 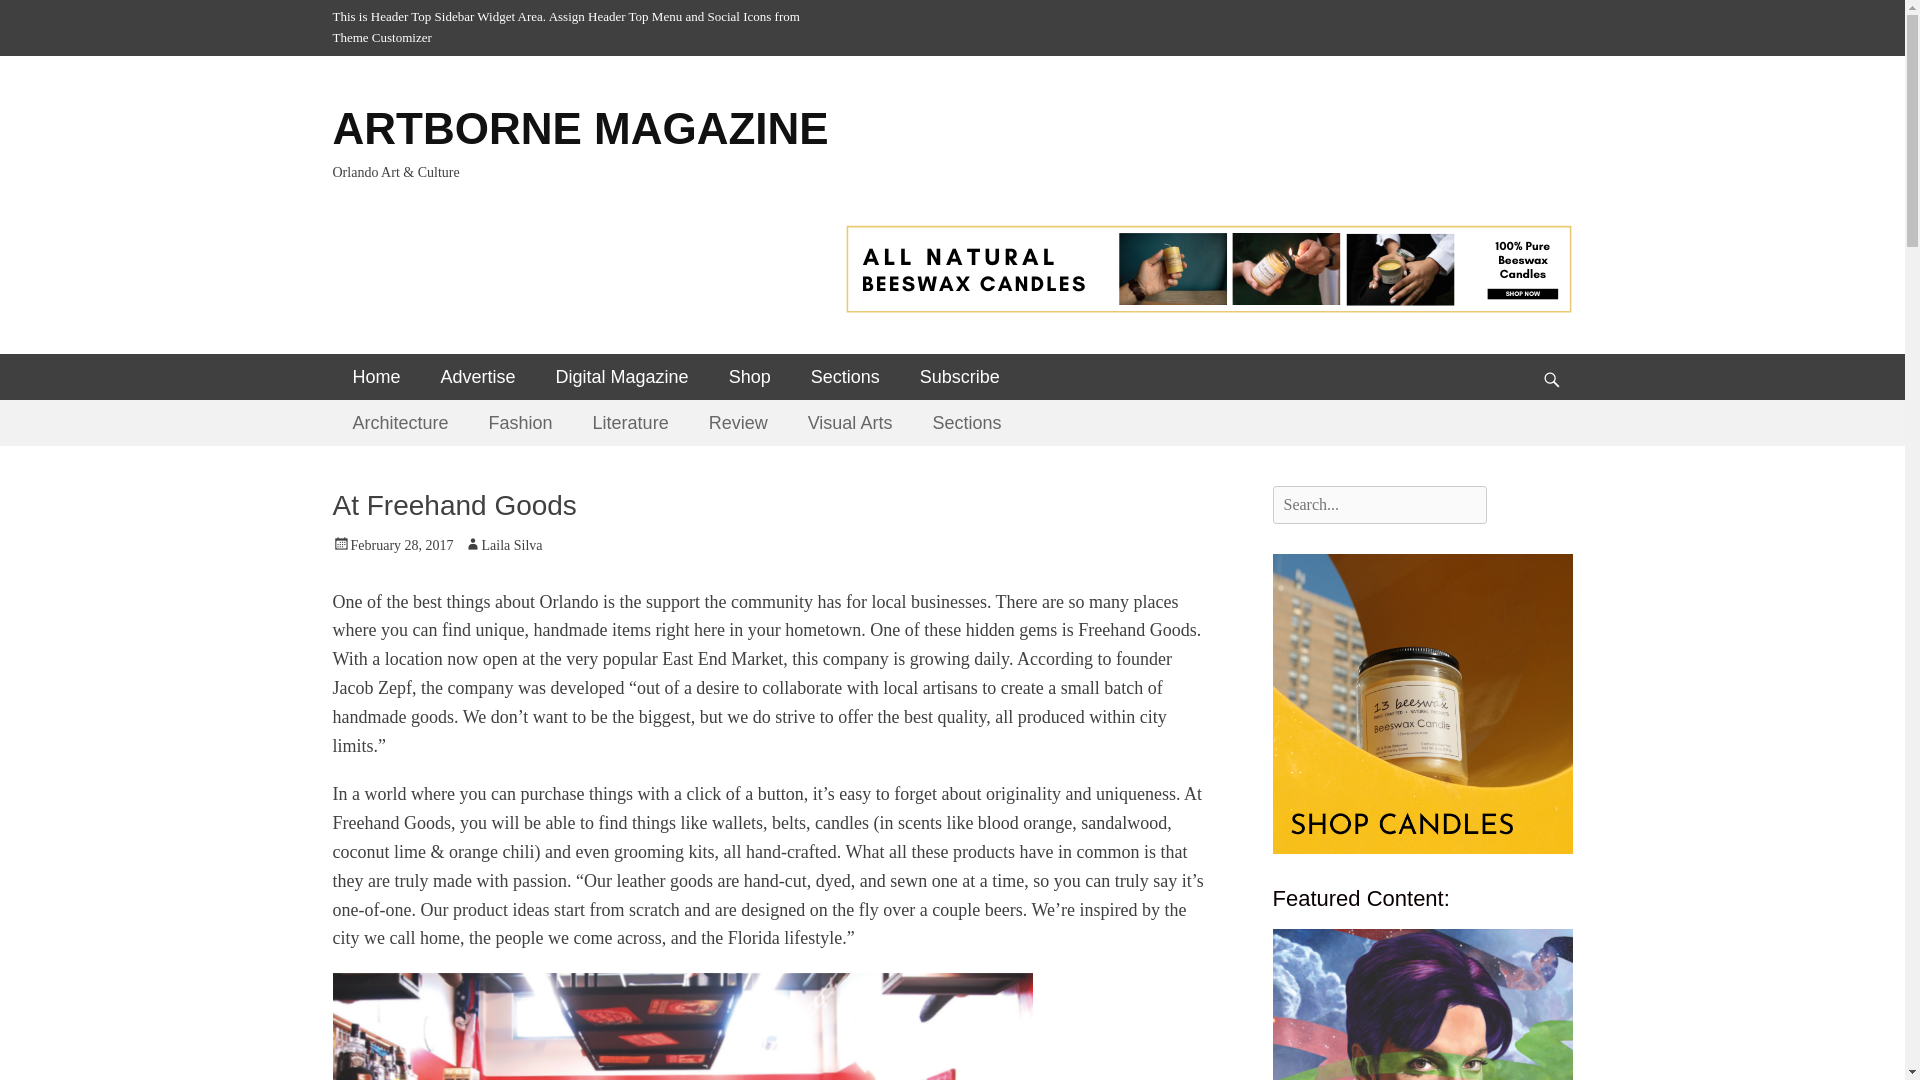 What do you see at coordinates (400, 422) in the screenshot?
I see `Architecture` at bounding box center [400, 422].